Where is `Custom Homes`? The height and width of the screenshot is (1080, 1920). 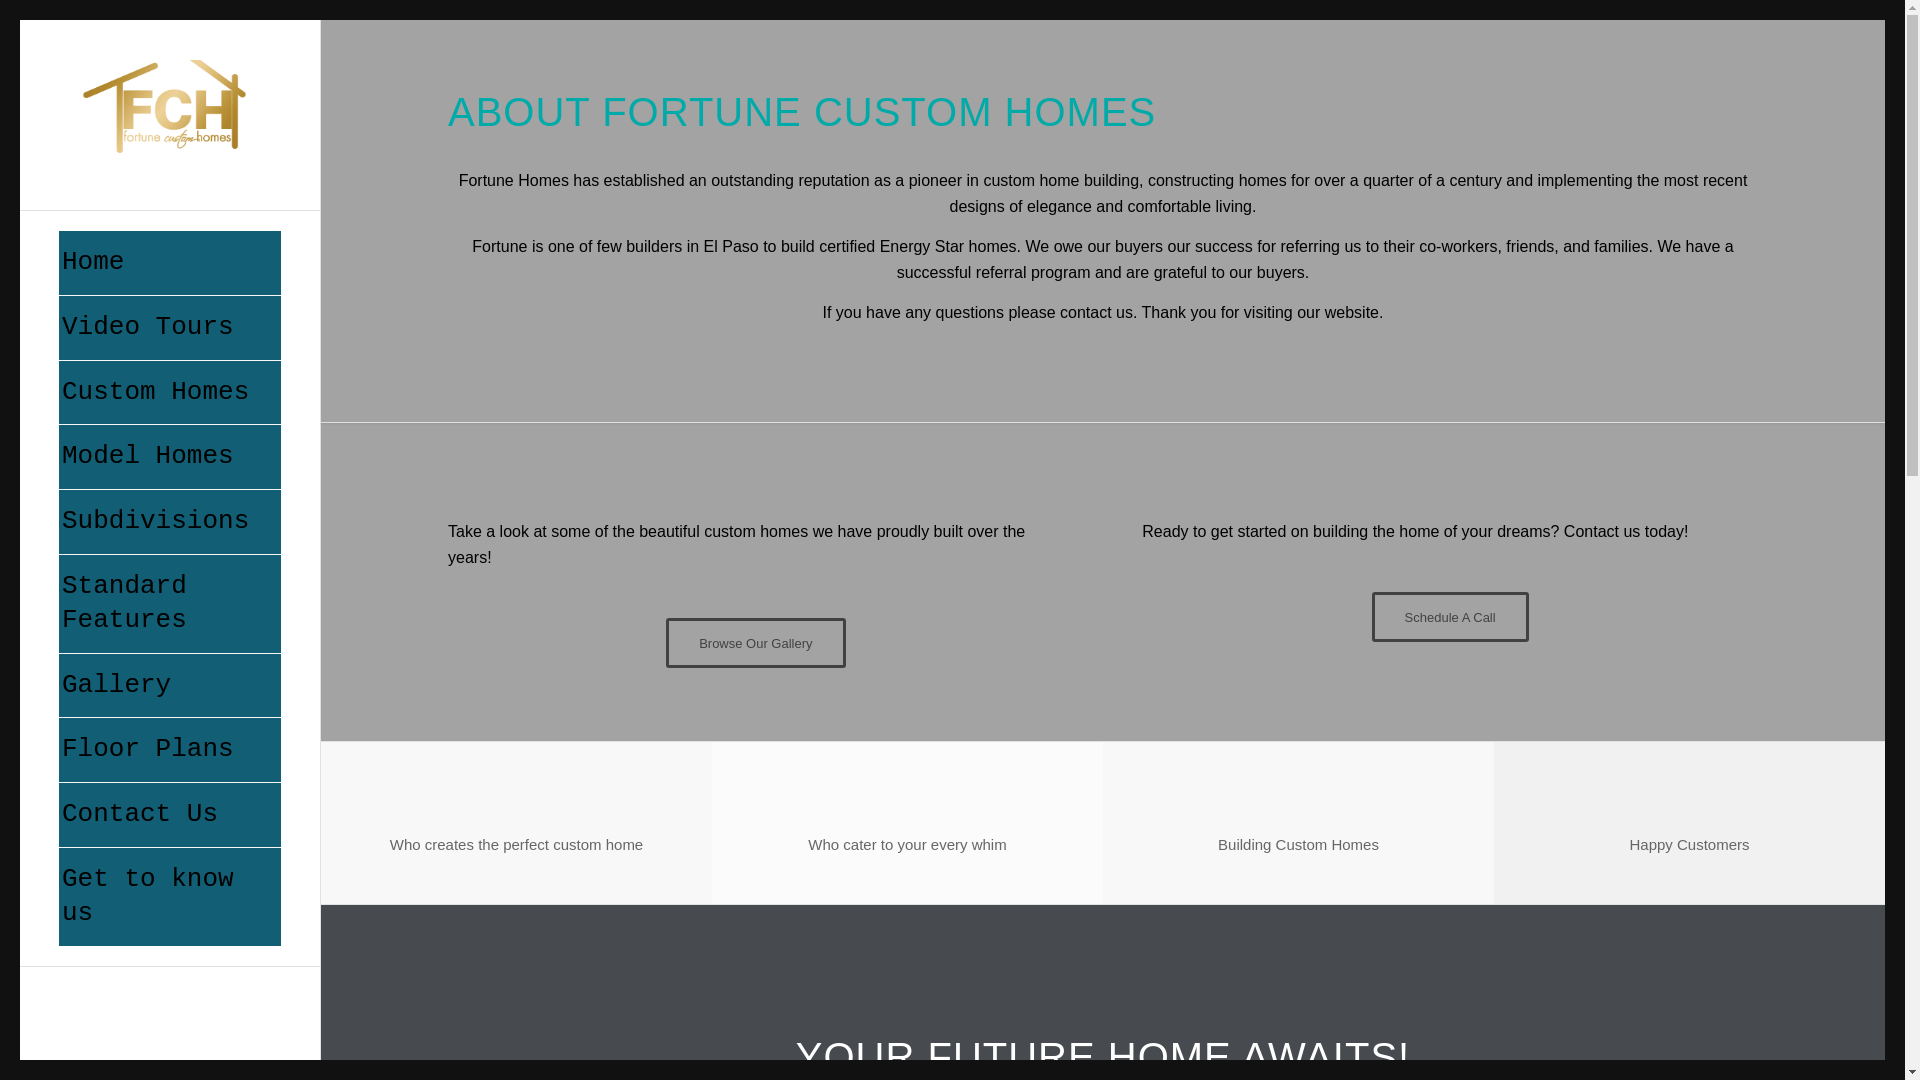
Custom Homes is located at coordinates (170, 392).